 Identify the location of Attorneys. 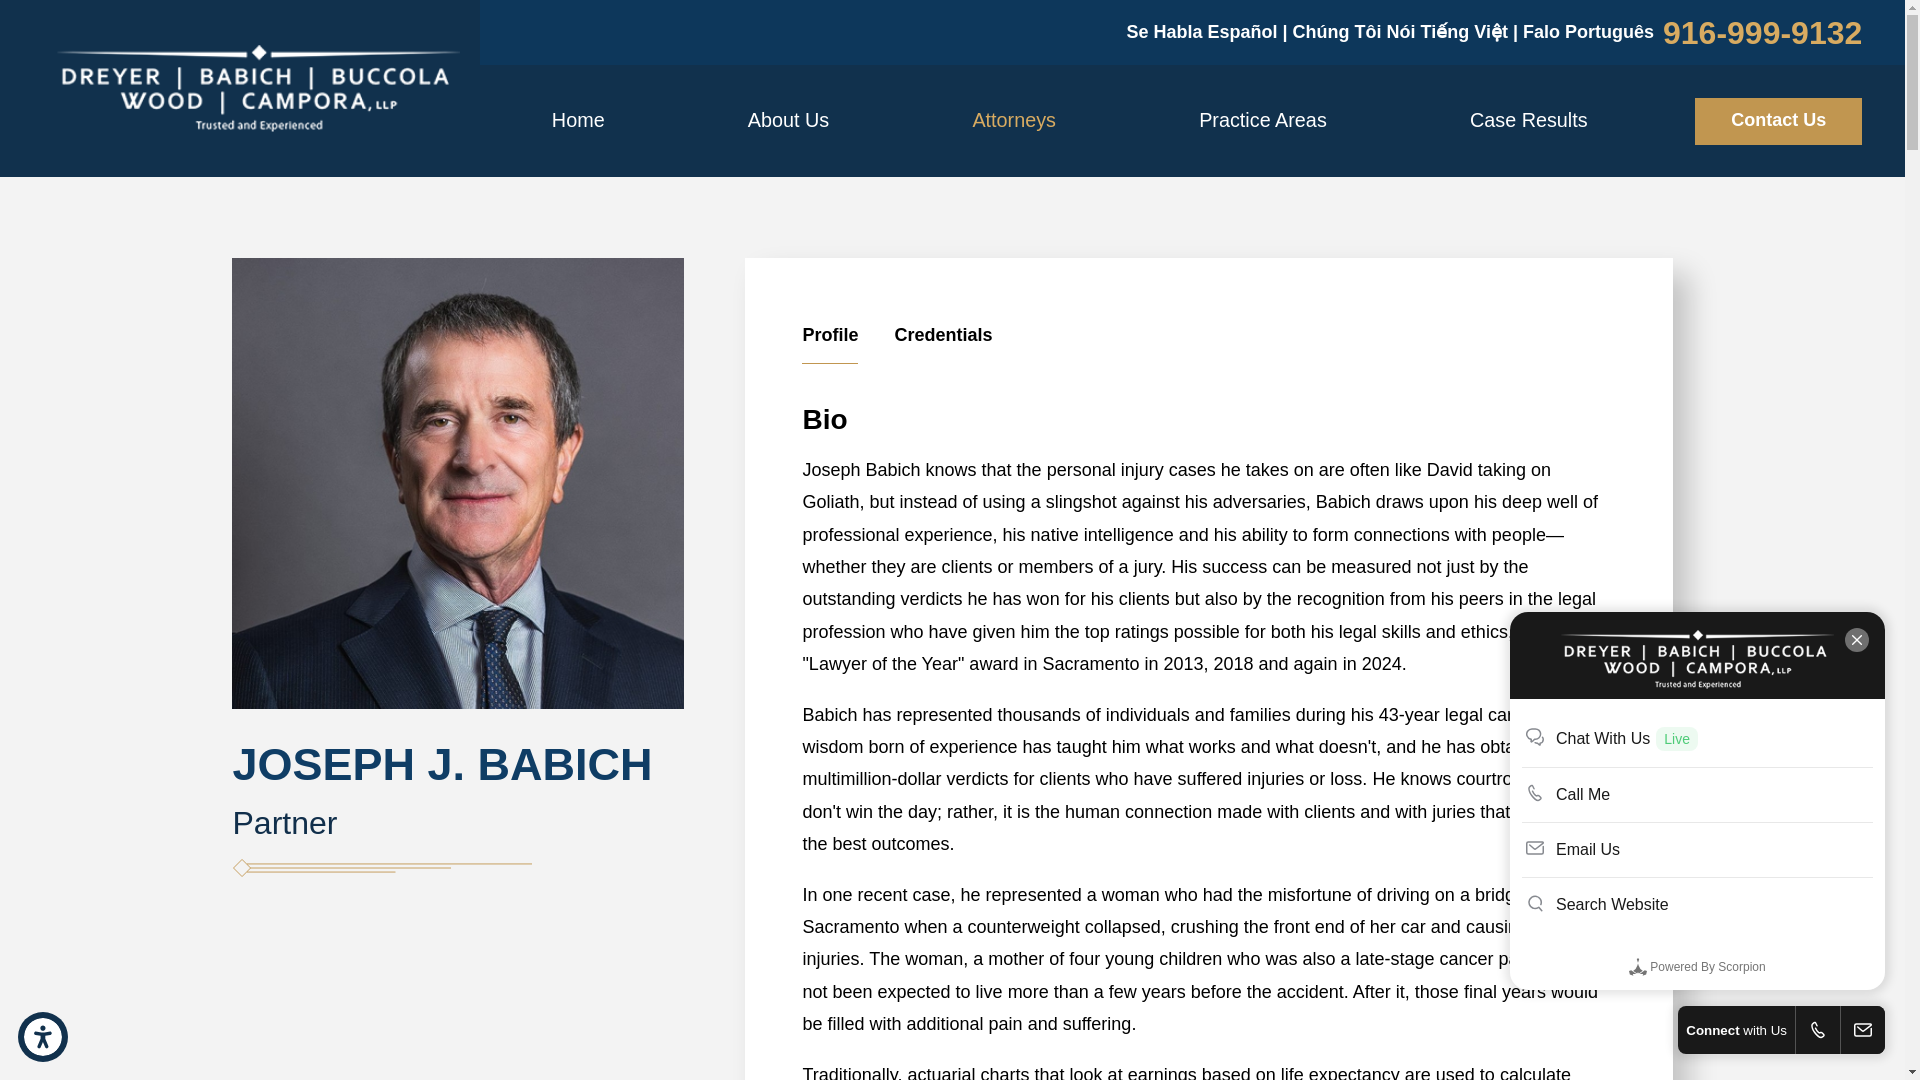
(258, 88).